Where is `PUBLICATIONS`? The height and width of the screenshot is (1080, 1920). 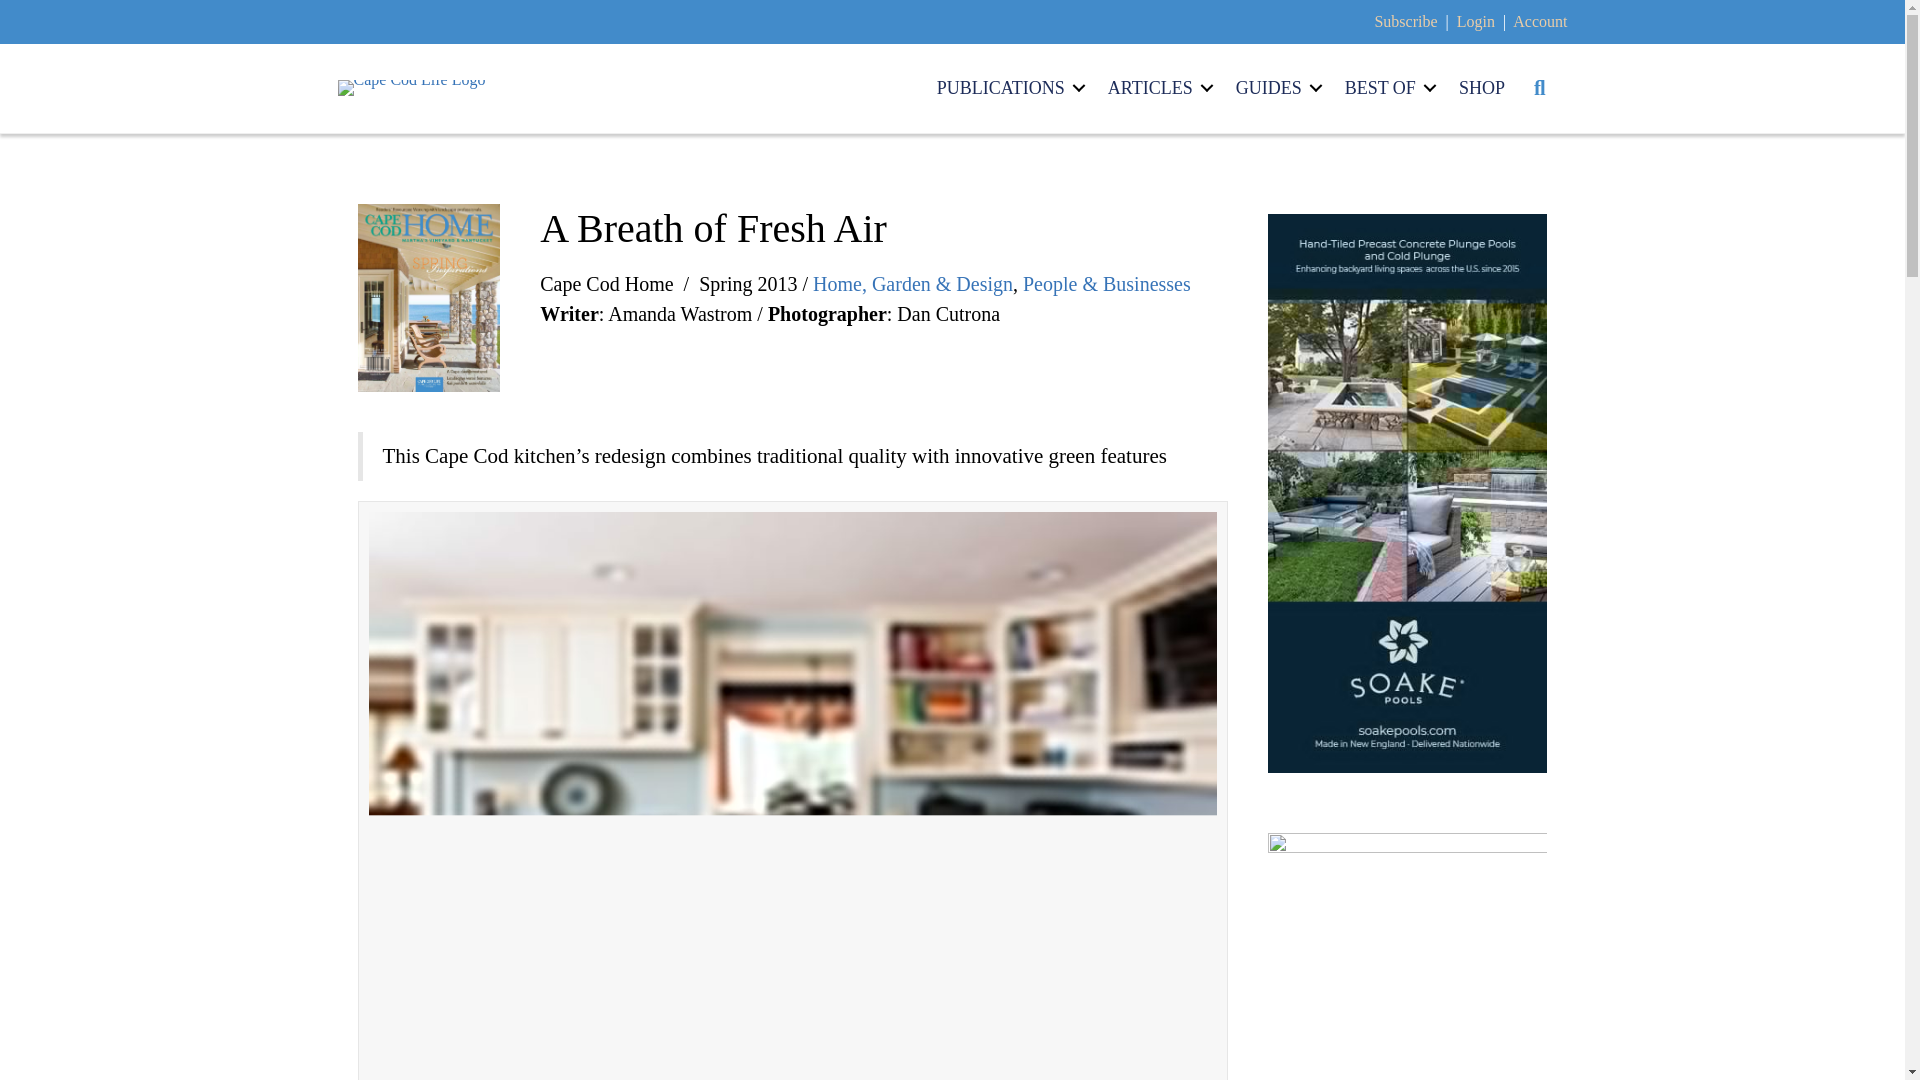
PUBLICATIONS is located at coordinates (1008, 88).